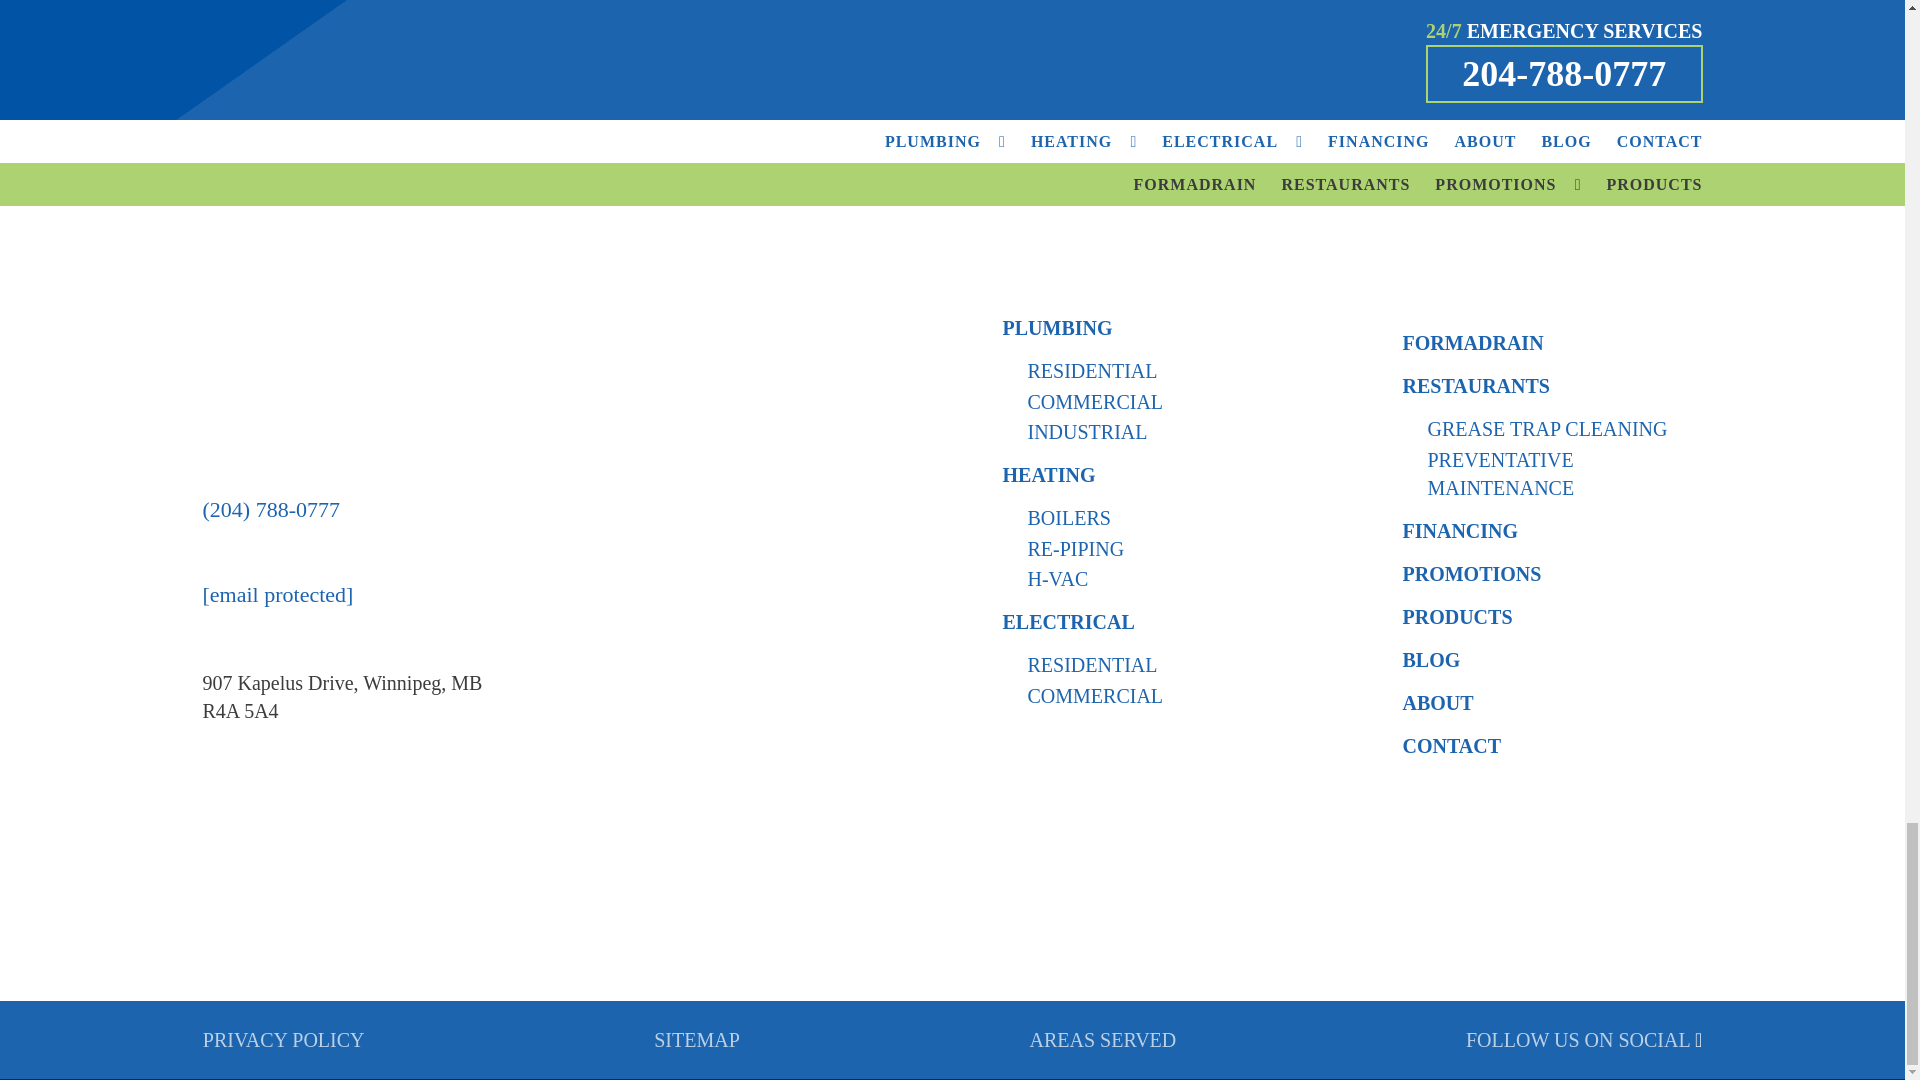 This screenshot has width=1920, height=1080. Describe the element at coordinates (1475, 386) in the screenshot. I see `Restaurants` at that location.